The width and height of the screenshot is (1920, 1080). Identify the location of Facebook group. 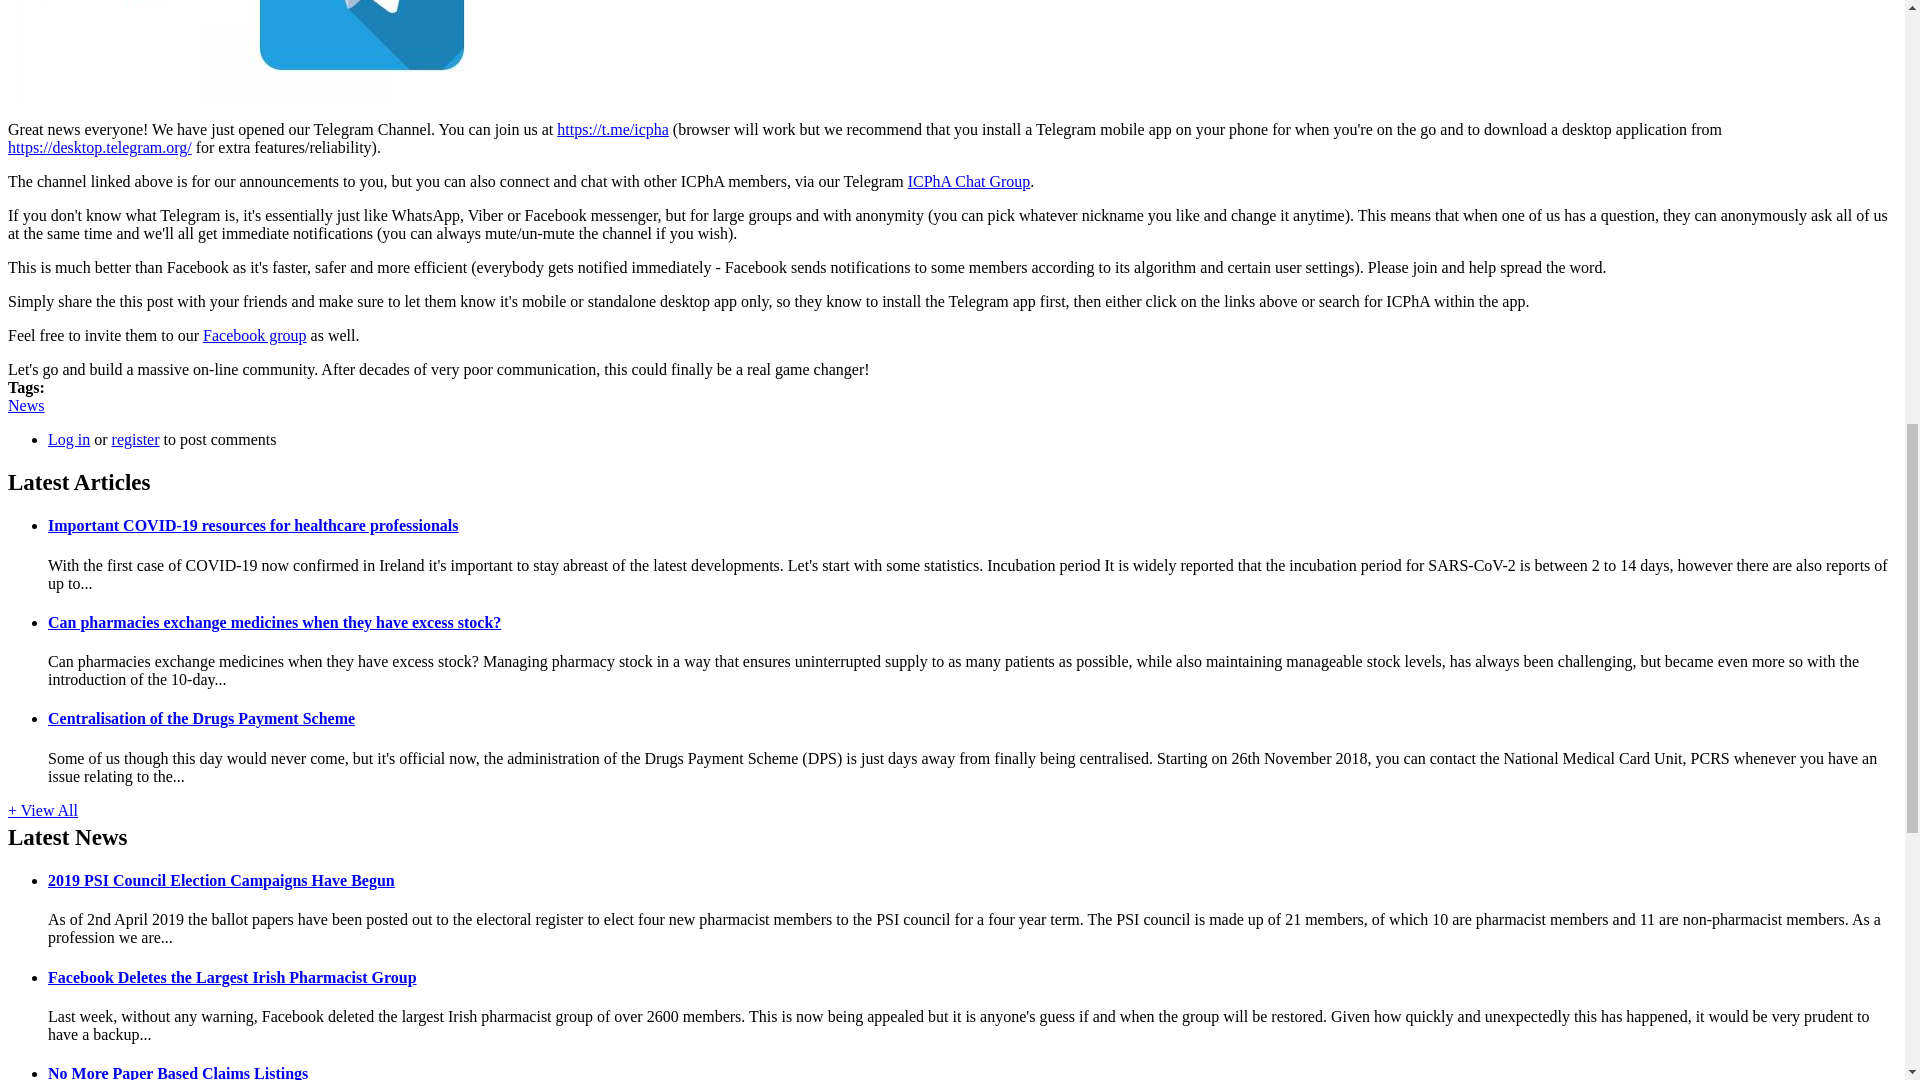
(255, 336).